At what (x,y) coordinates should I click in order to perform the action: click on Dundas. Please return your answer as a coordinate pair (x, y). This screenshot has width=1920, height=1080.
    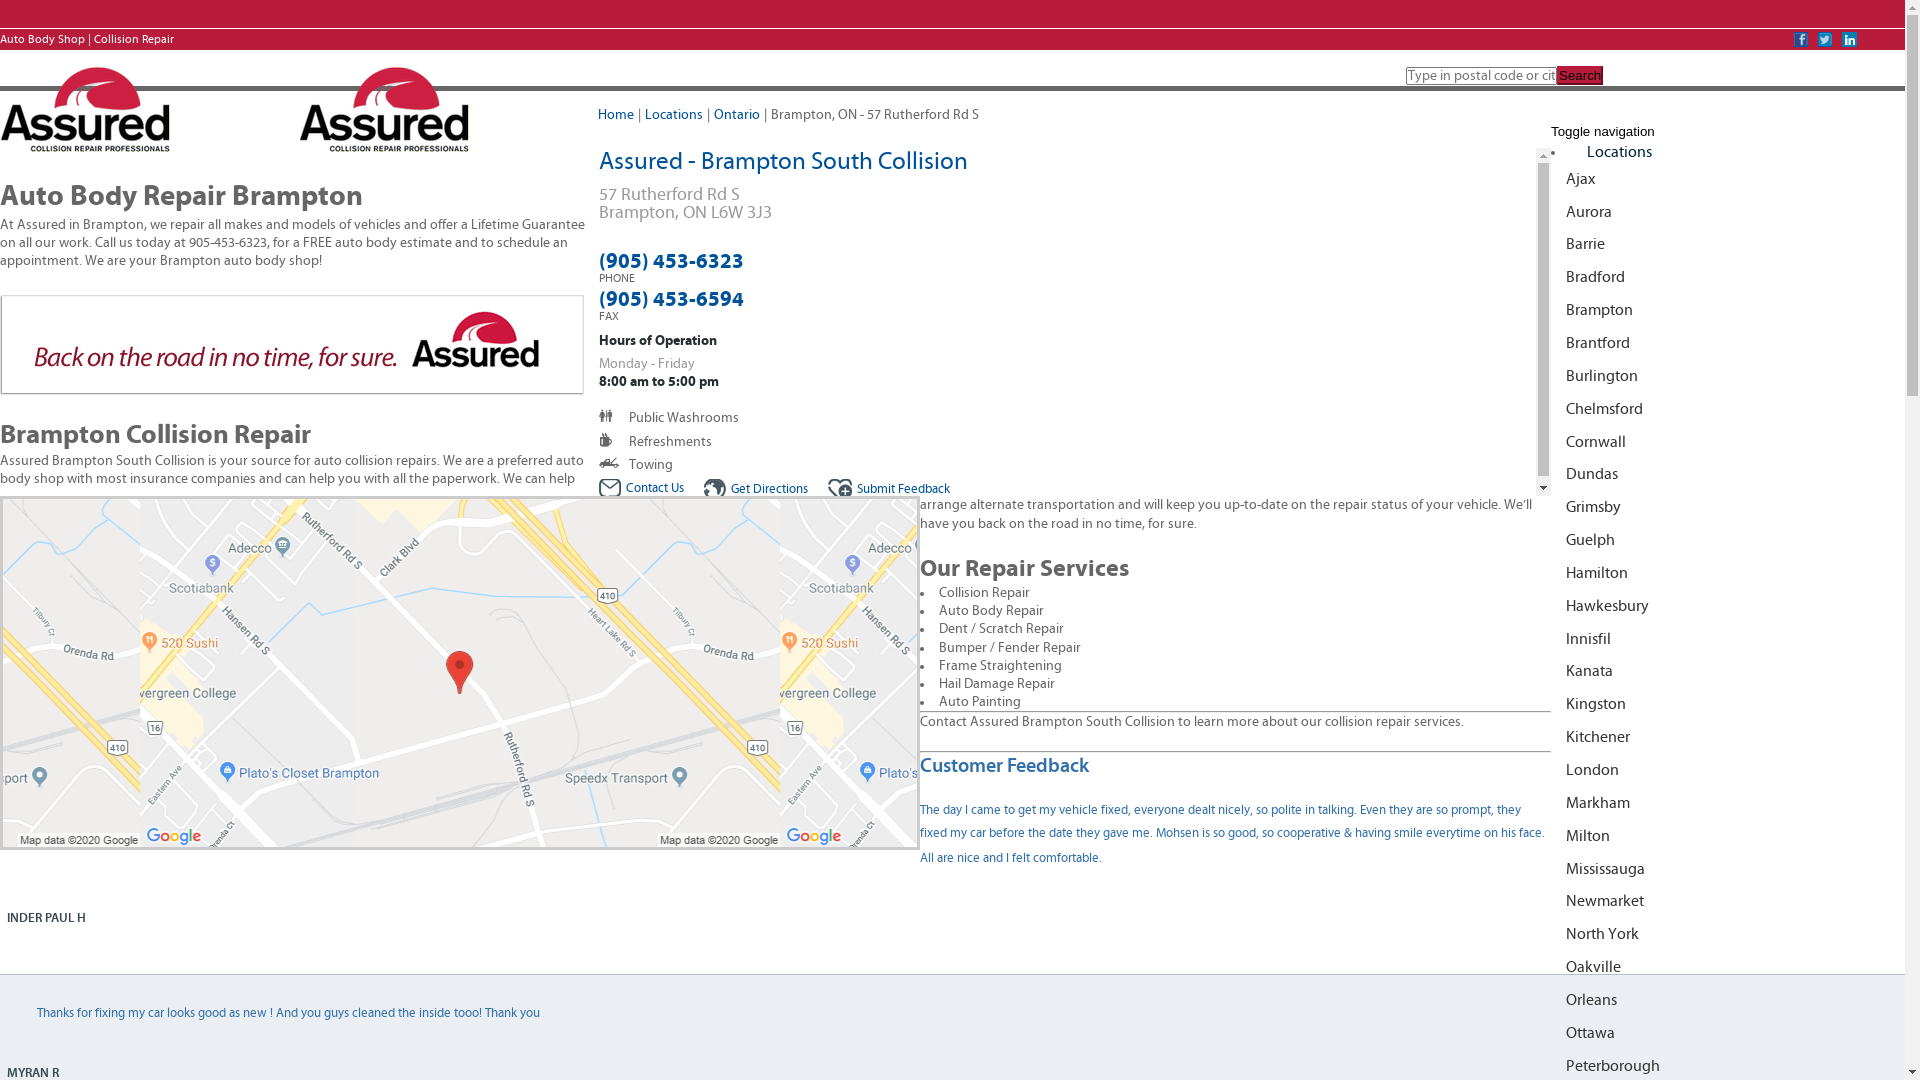
    Looking at the image, I should click on (1728, 474).